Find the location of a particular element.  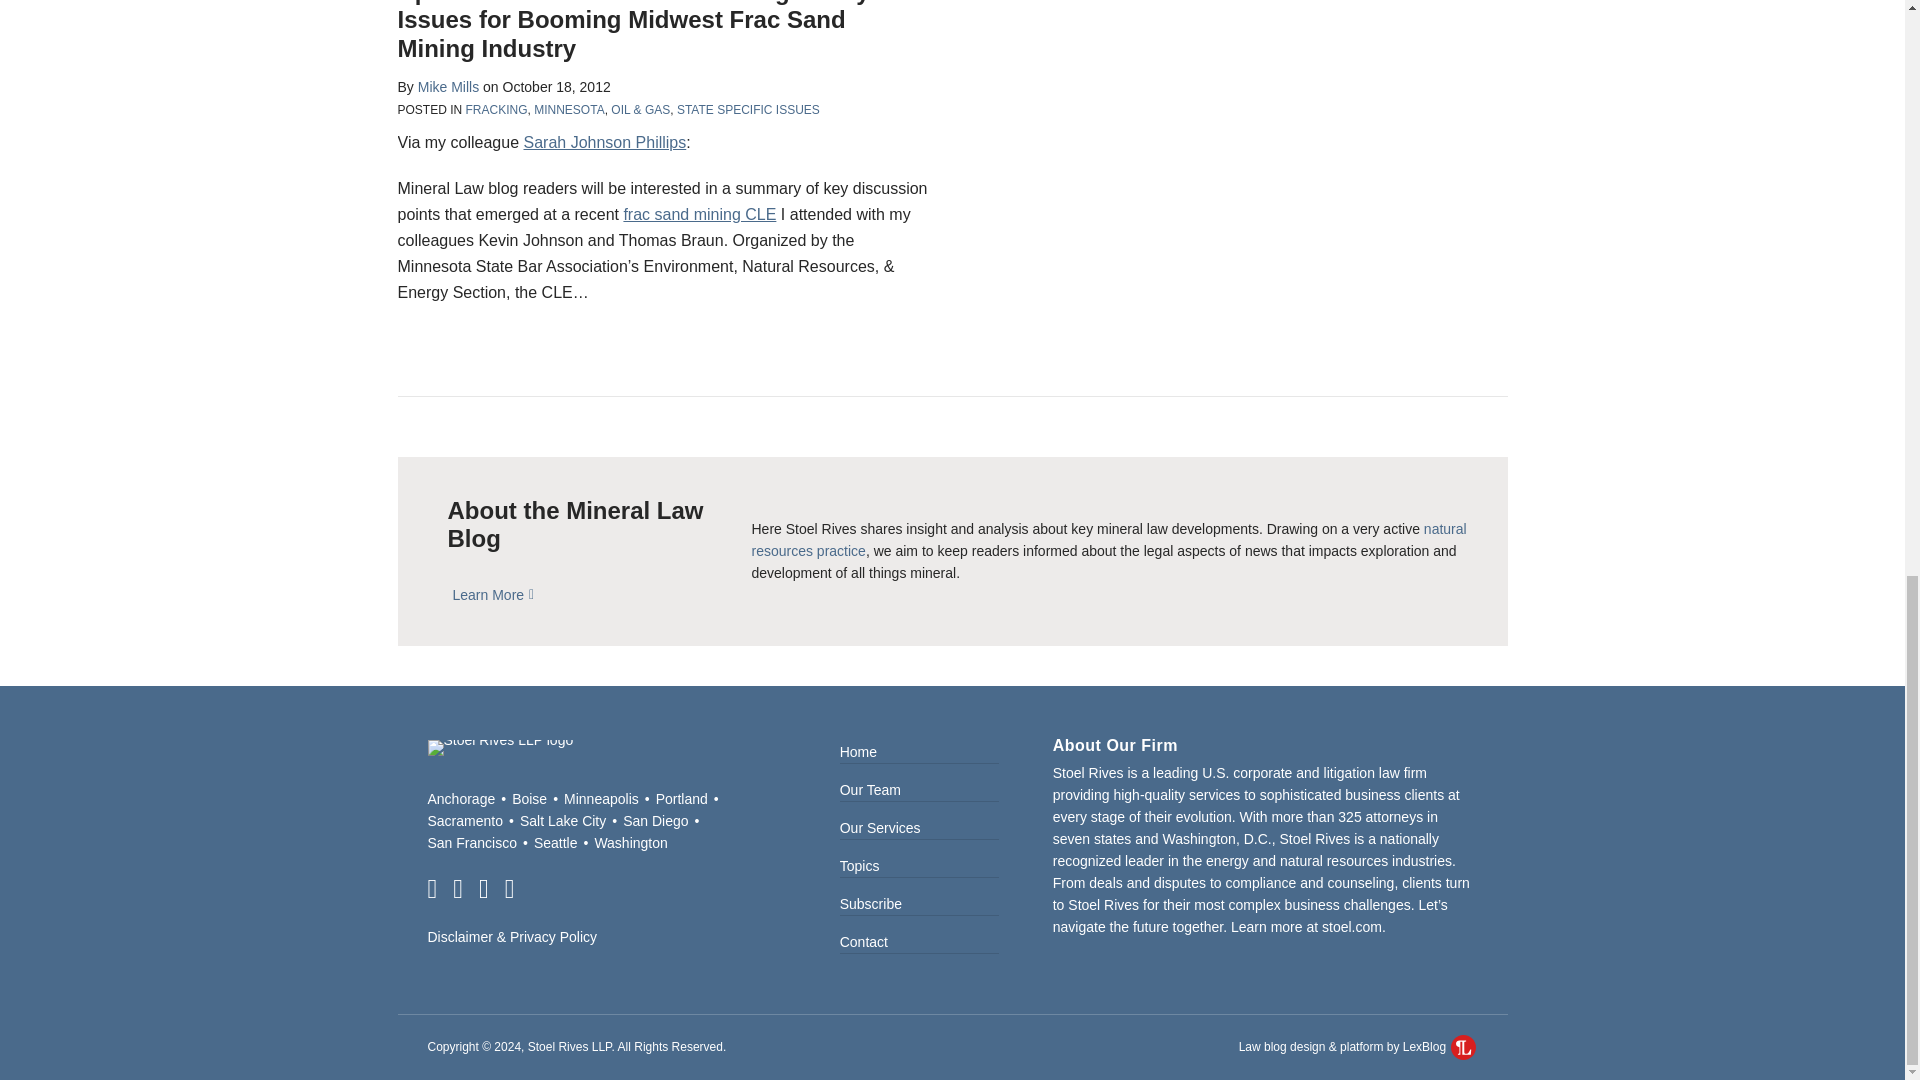

LexBlog Logo is located at coordinates (1464, 1046).